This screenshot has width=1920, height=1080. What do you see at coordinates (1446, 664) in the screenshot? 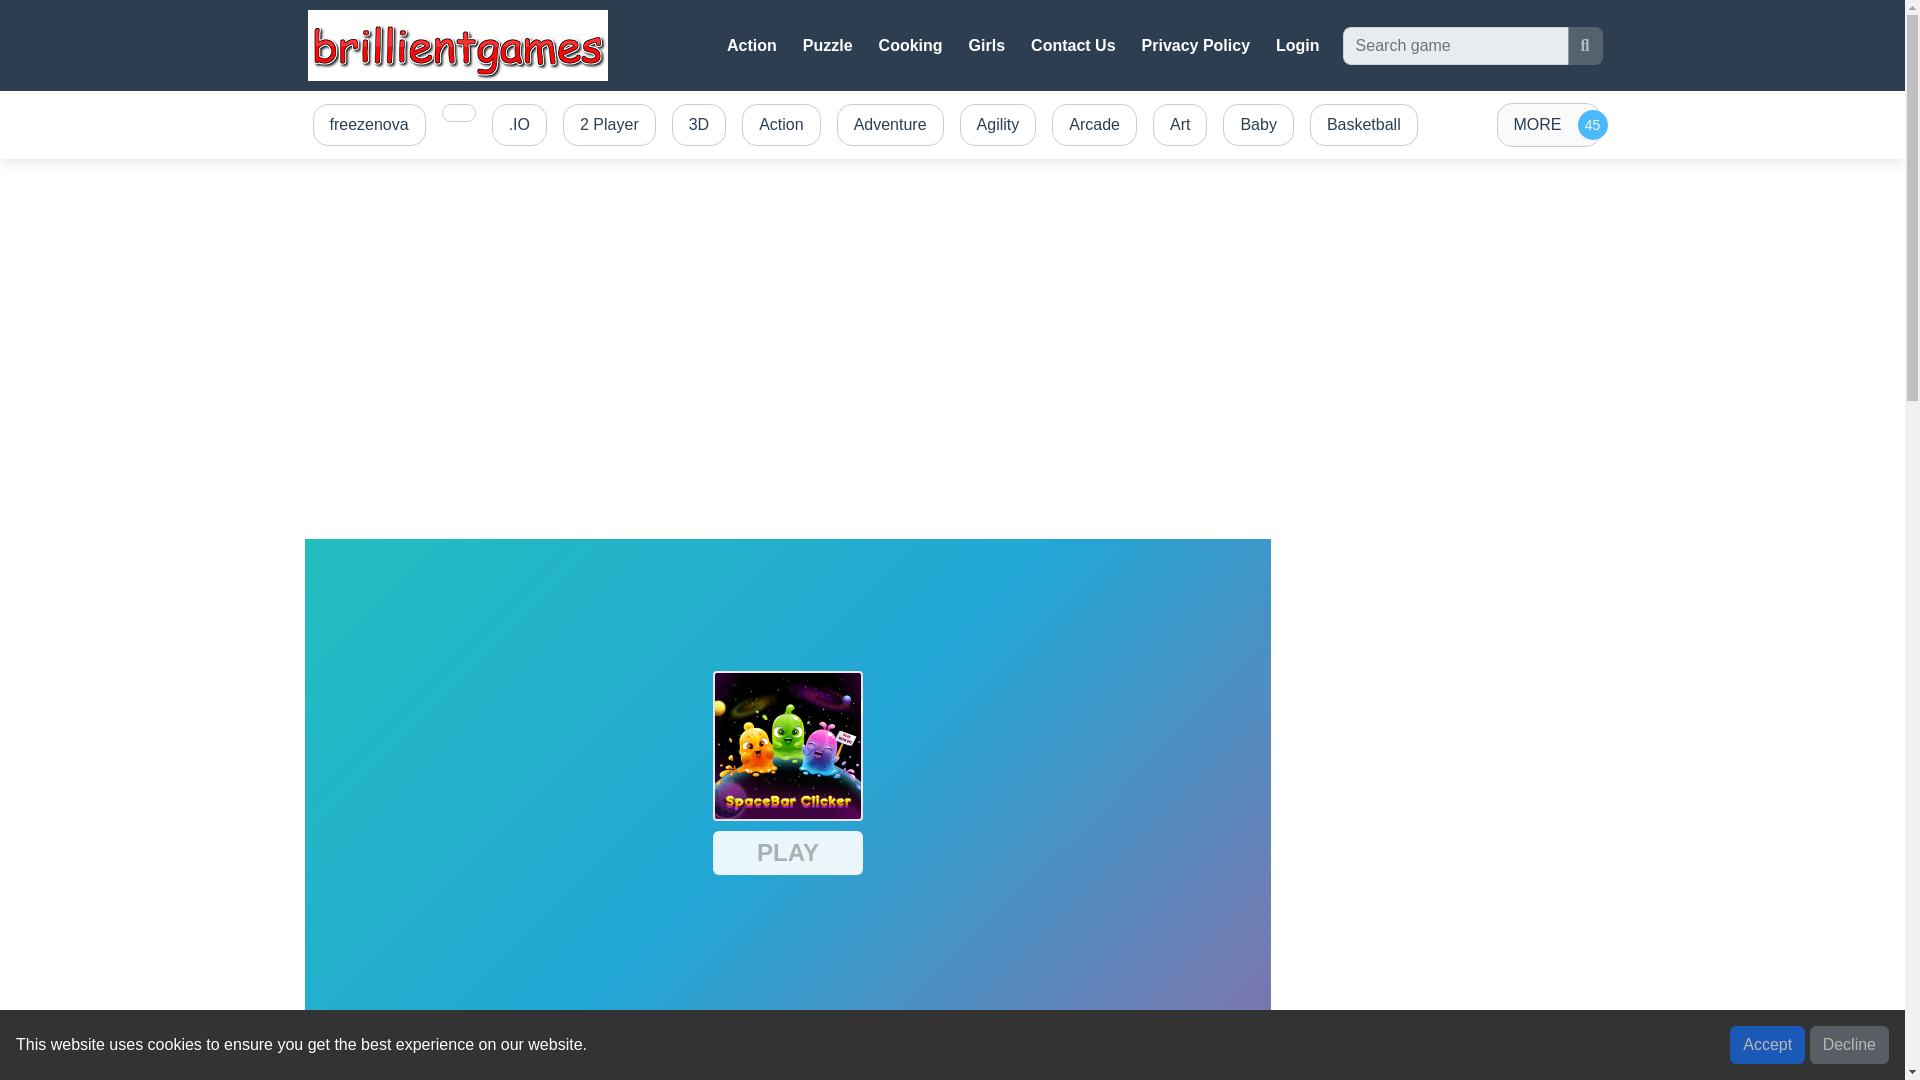
I see `Advertisement` at bounding box center [1446, 664].